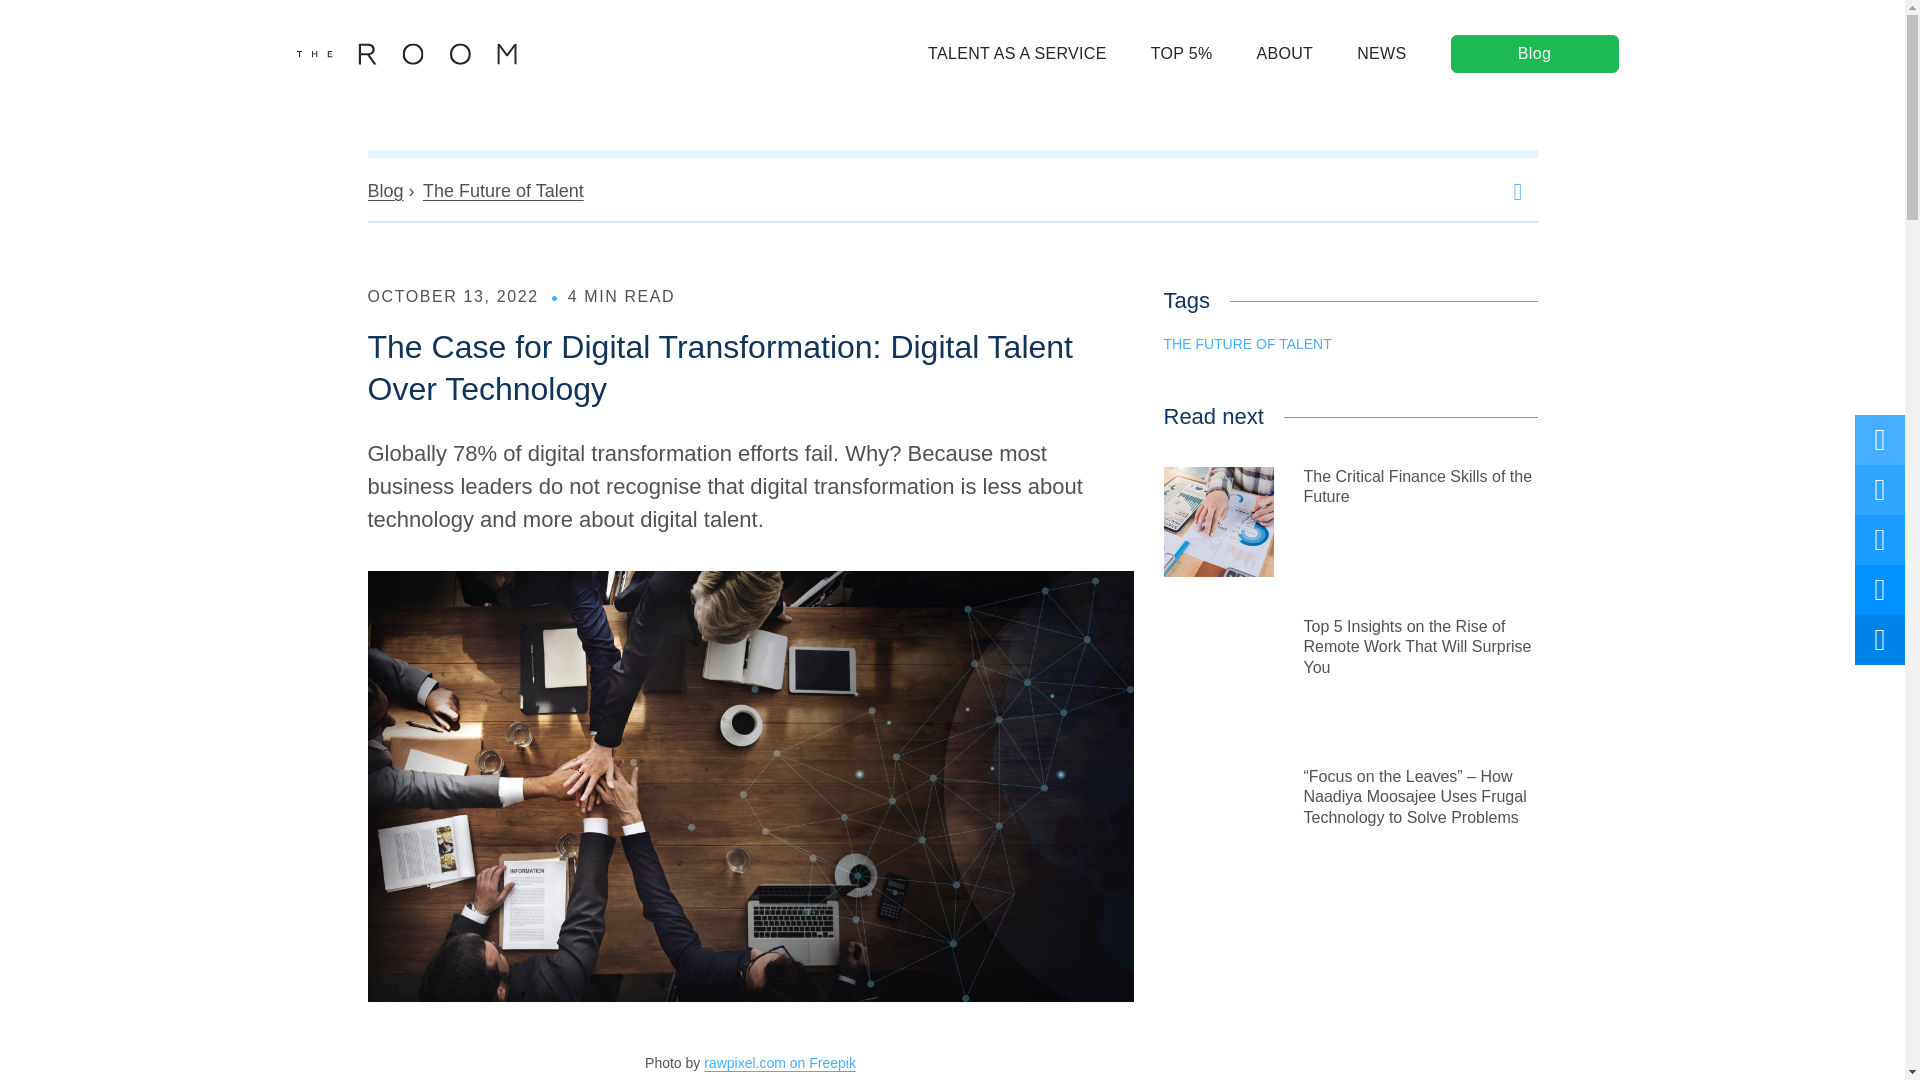 This screenshot has width=1920, height=1080. Describe the element at coordinates (1248, 344) in the screenshot. I see `THE FUTURE OF TALENT` at that location.